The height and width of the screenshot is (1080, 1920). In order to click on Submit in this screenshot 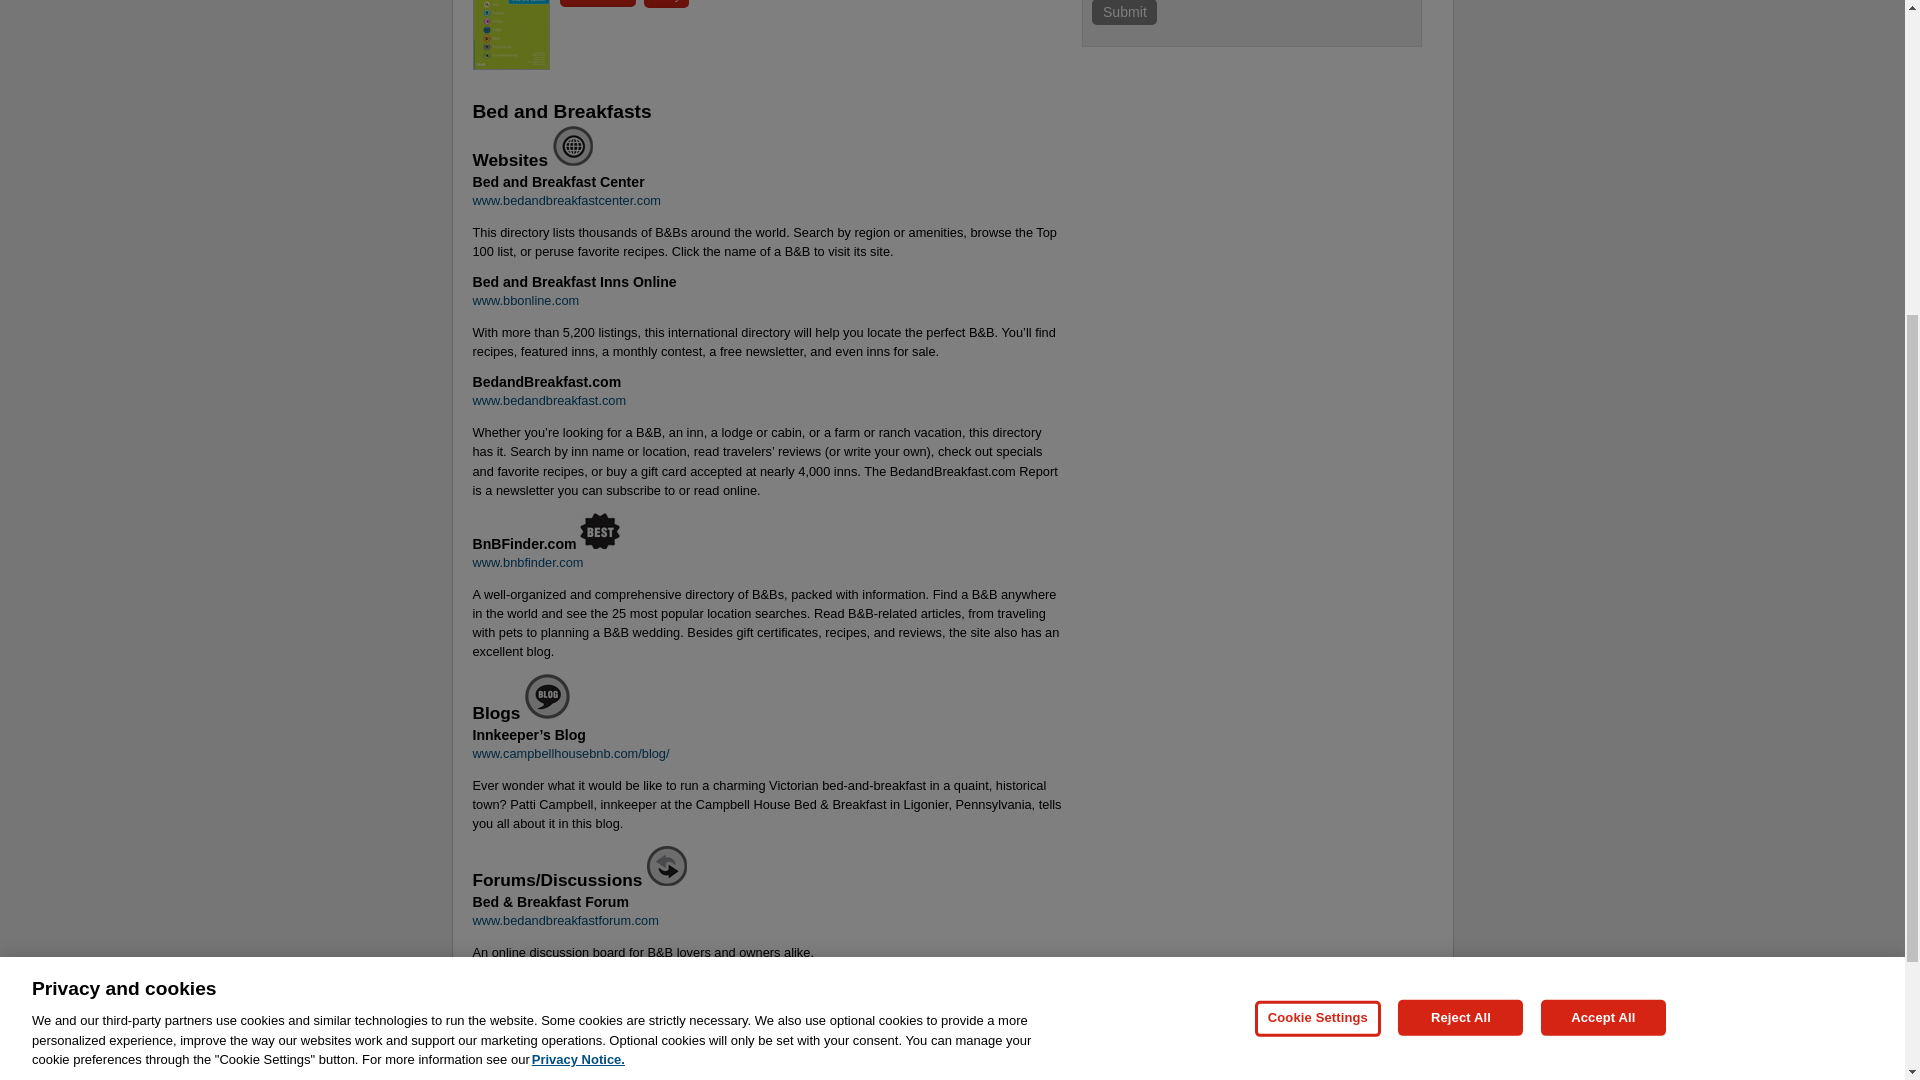, I will do `click(1124, 12)`.